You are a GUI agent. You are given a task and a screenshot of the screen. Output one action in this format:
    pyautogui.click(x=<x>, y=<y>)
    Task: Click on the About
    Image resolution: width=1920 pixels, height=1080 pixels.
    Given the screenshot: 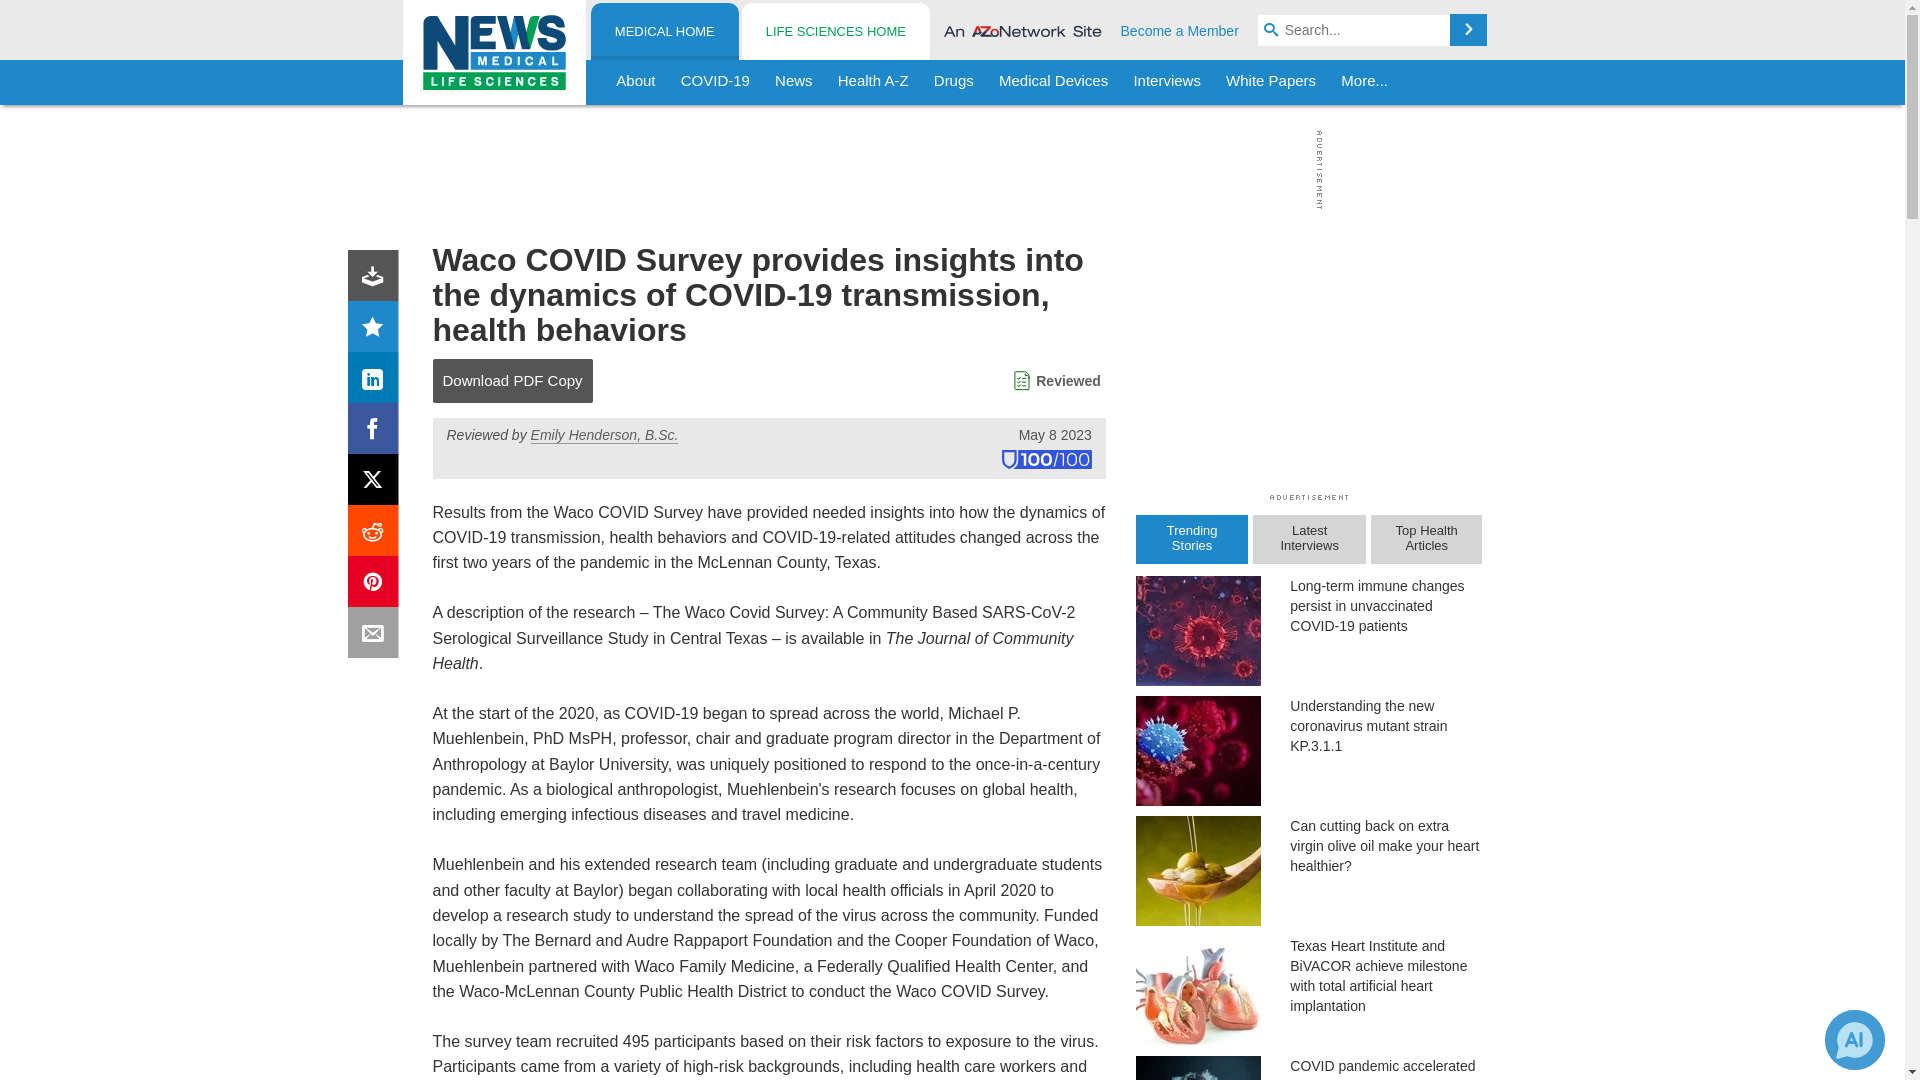 What is the action you would take?
    pyautogui.click(x=636, y=82)
    